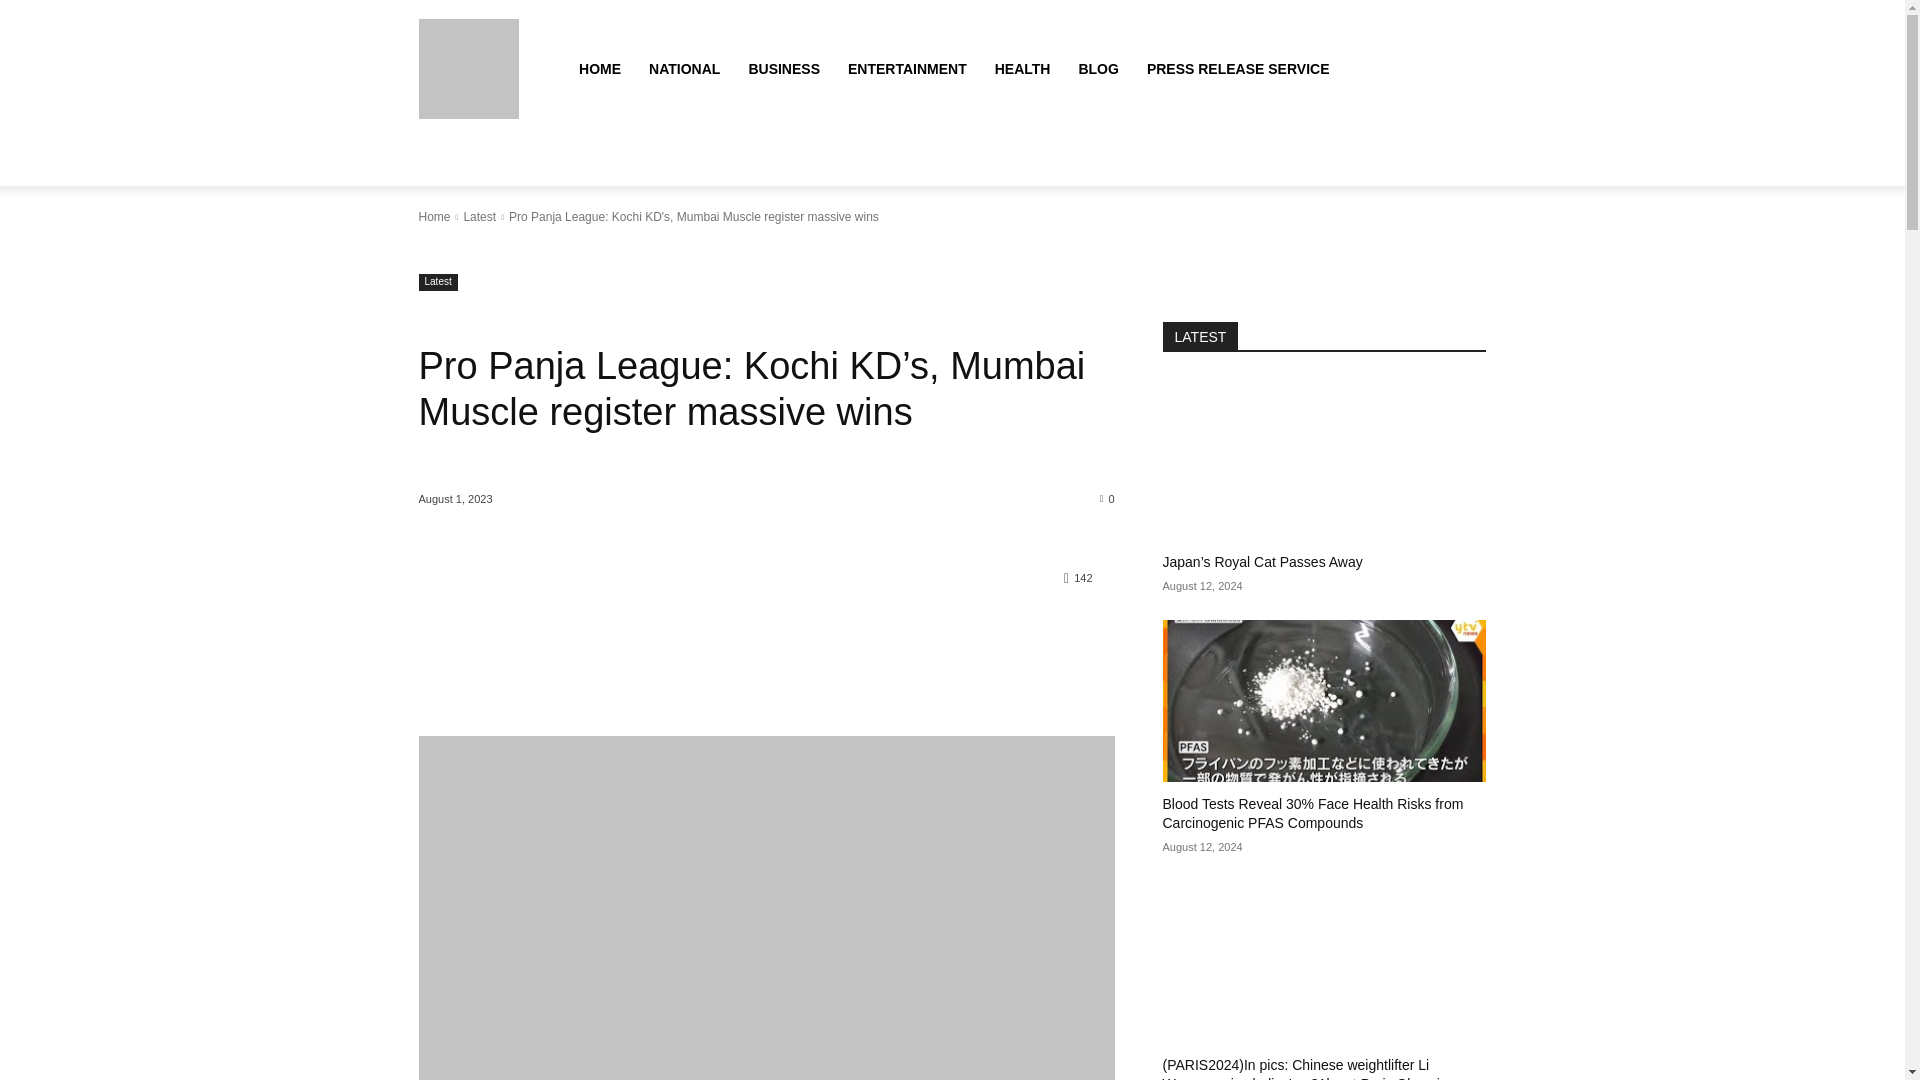 The width and height of the screenshot is (1920, 1080). Describe the element at coordinates (434, 216) in the screenshot. I see `Home` at that location.